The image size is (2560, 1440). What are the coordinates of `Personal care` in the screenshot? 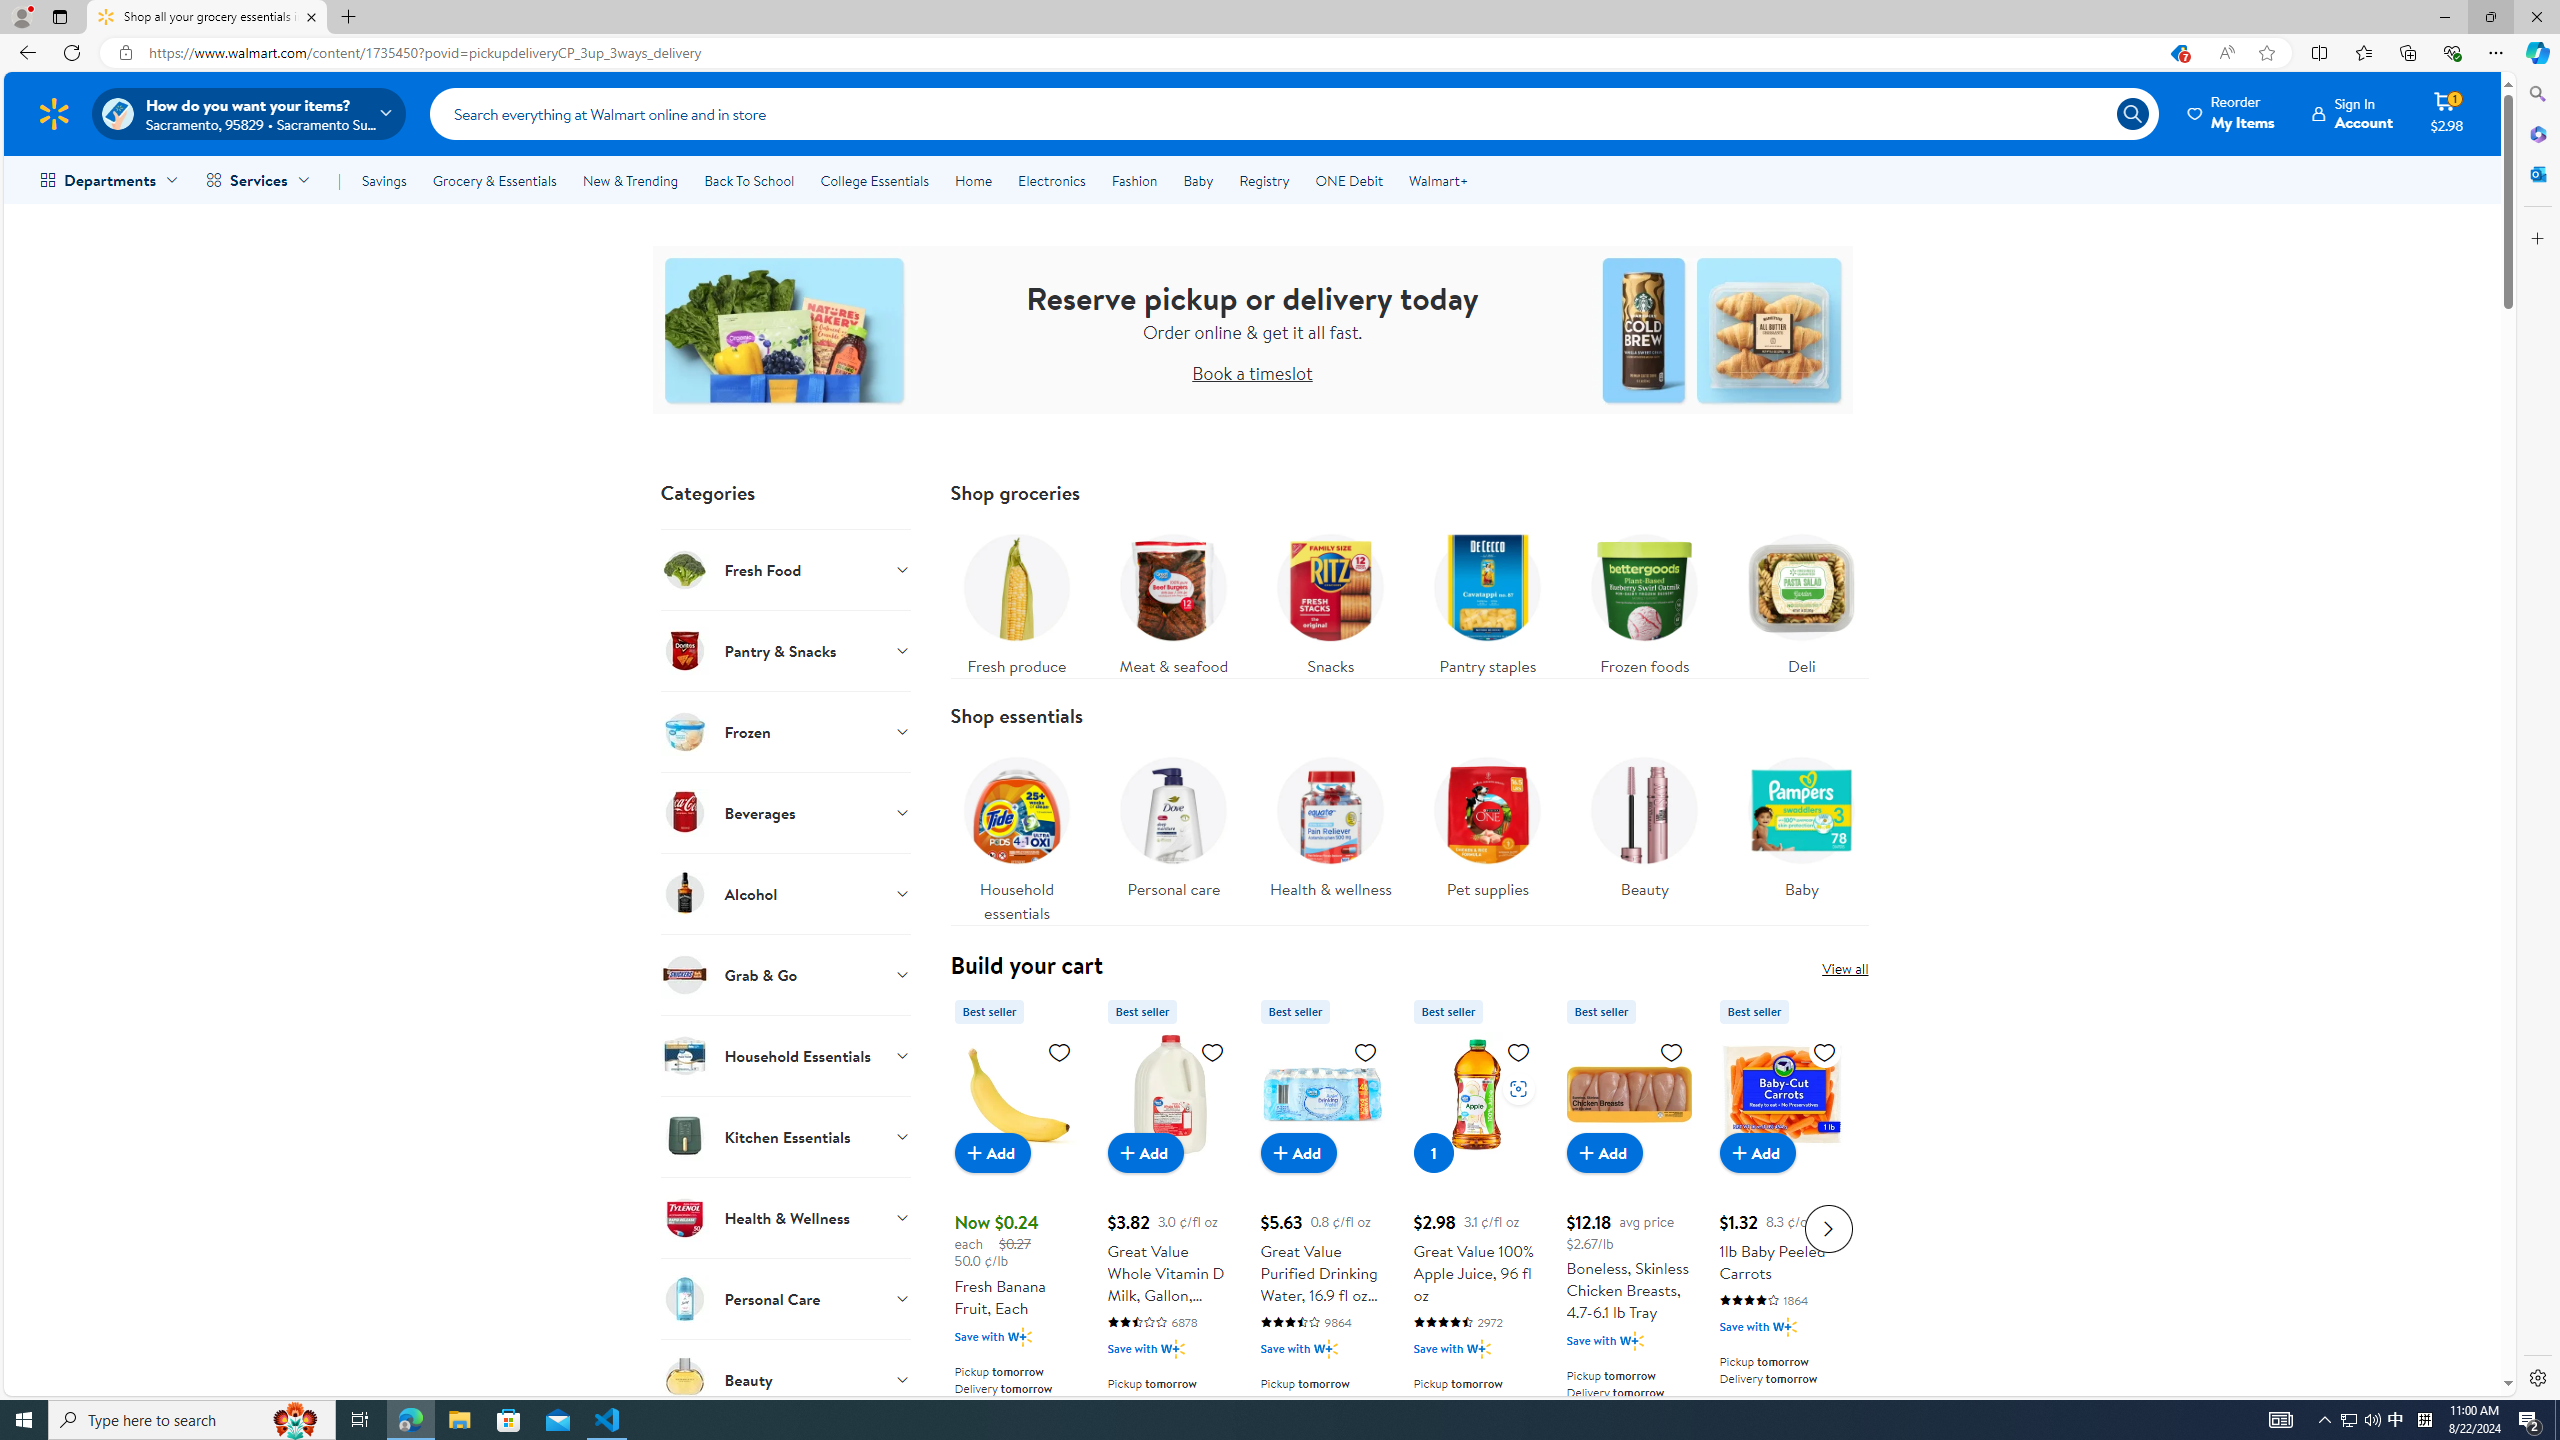 It's located at (1173, 822).